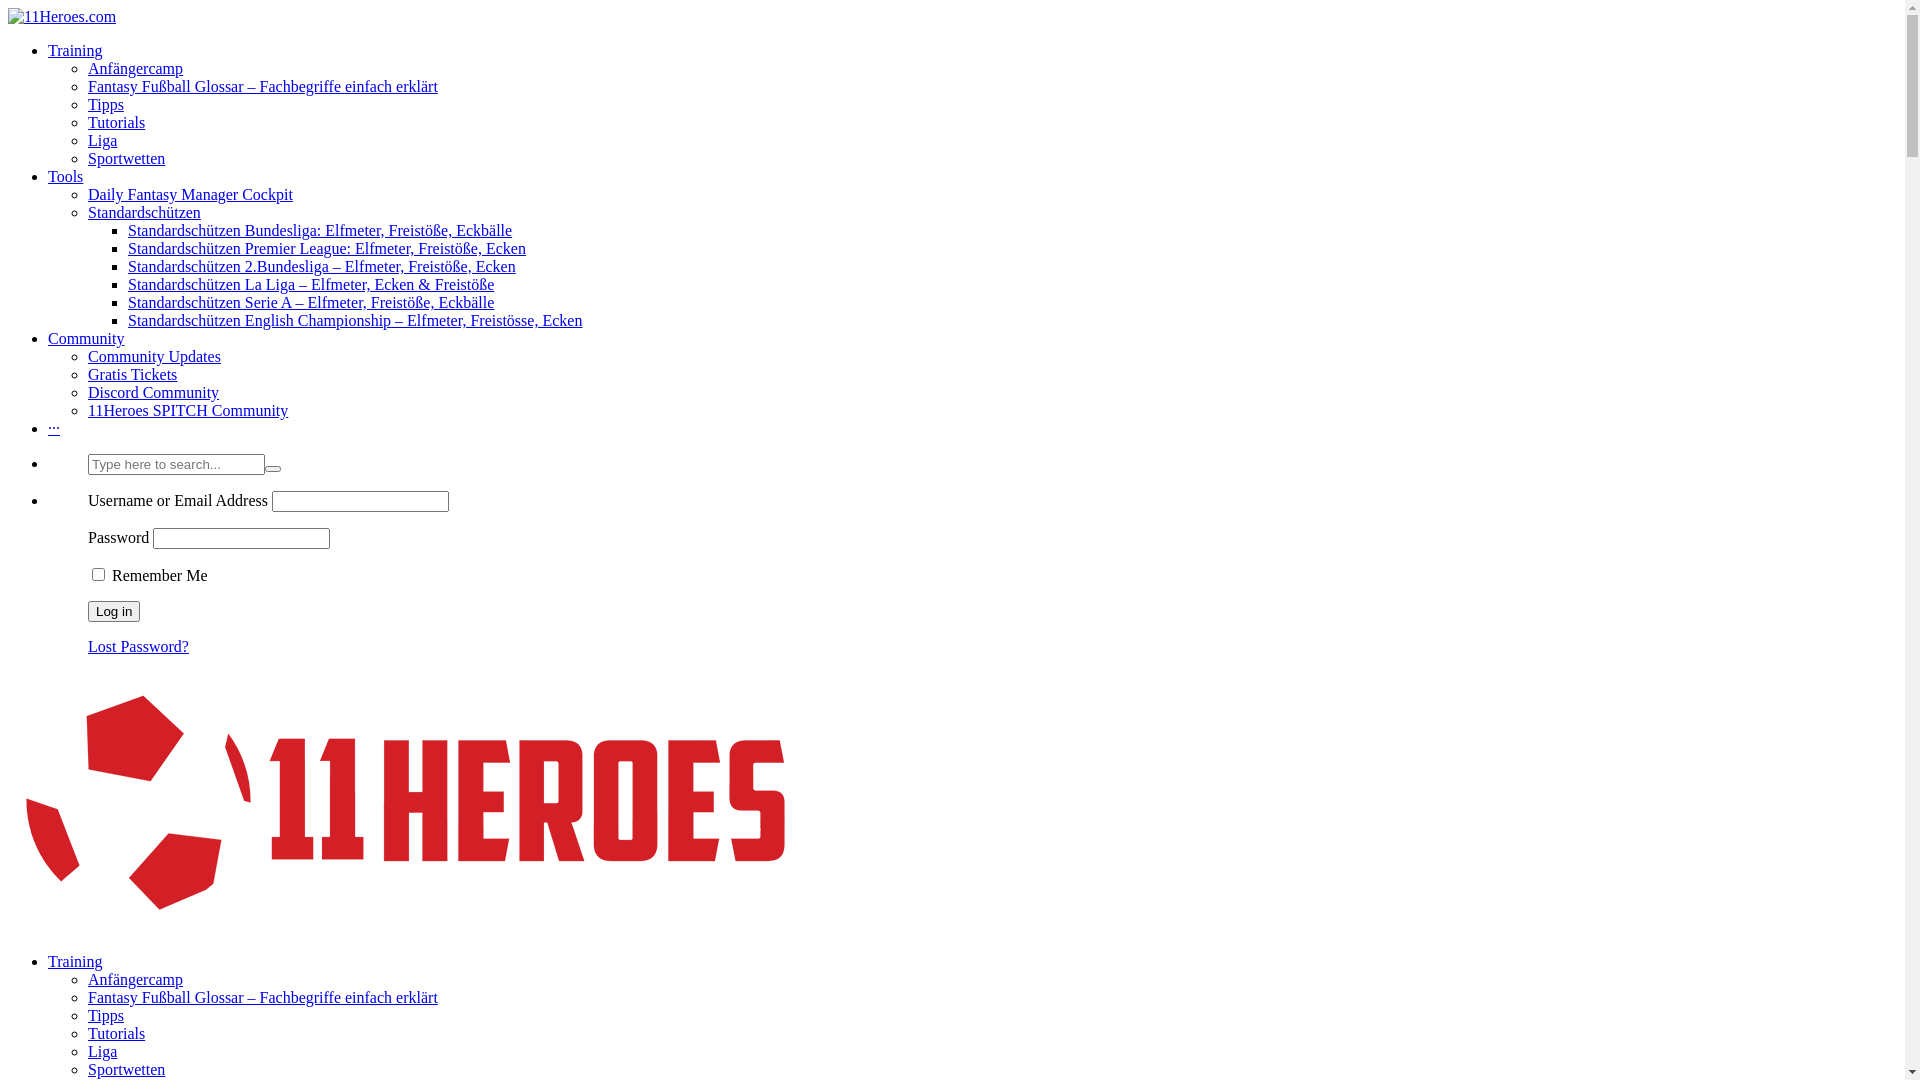 This screenshot has height=1080, width=1920. I want to click on Tipps, so click(106, 1016).